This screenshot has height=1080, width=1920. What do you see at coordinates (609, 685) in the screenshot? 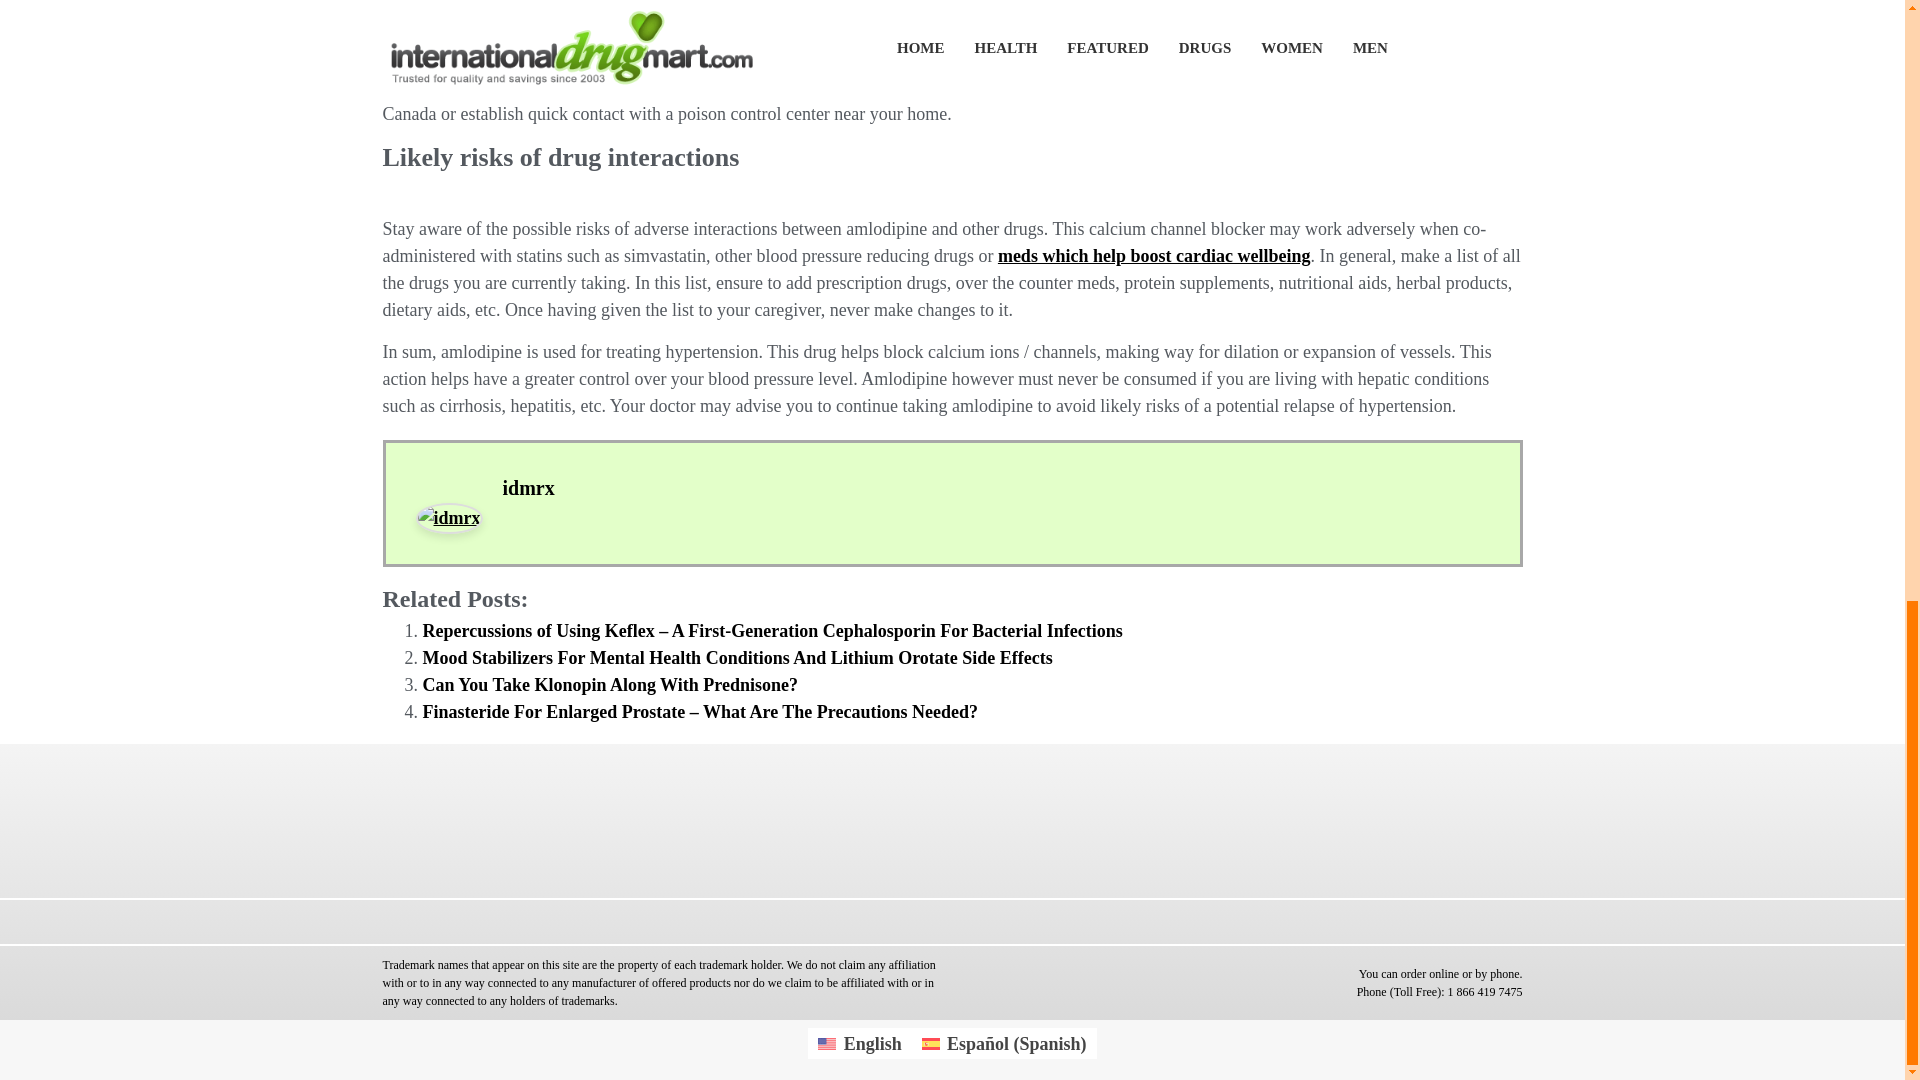
I see `Can You Take Klonopin Along With Prednisone?` at bounding box center [609, 685].